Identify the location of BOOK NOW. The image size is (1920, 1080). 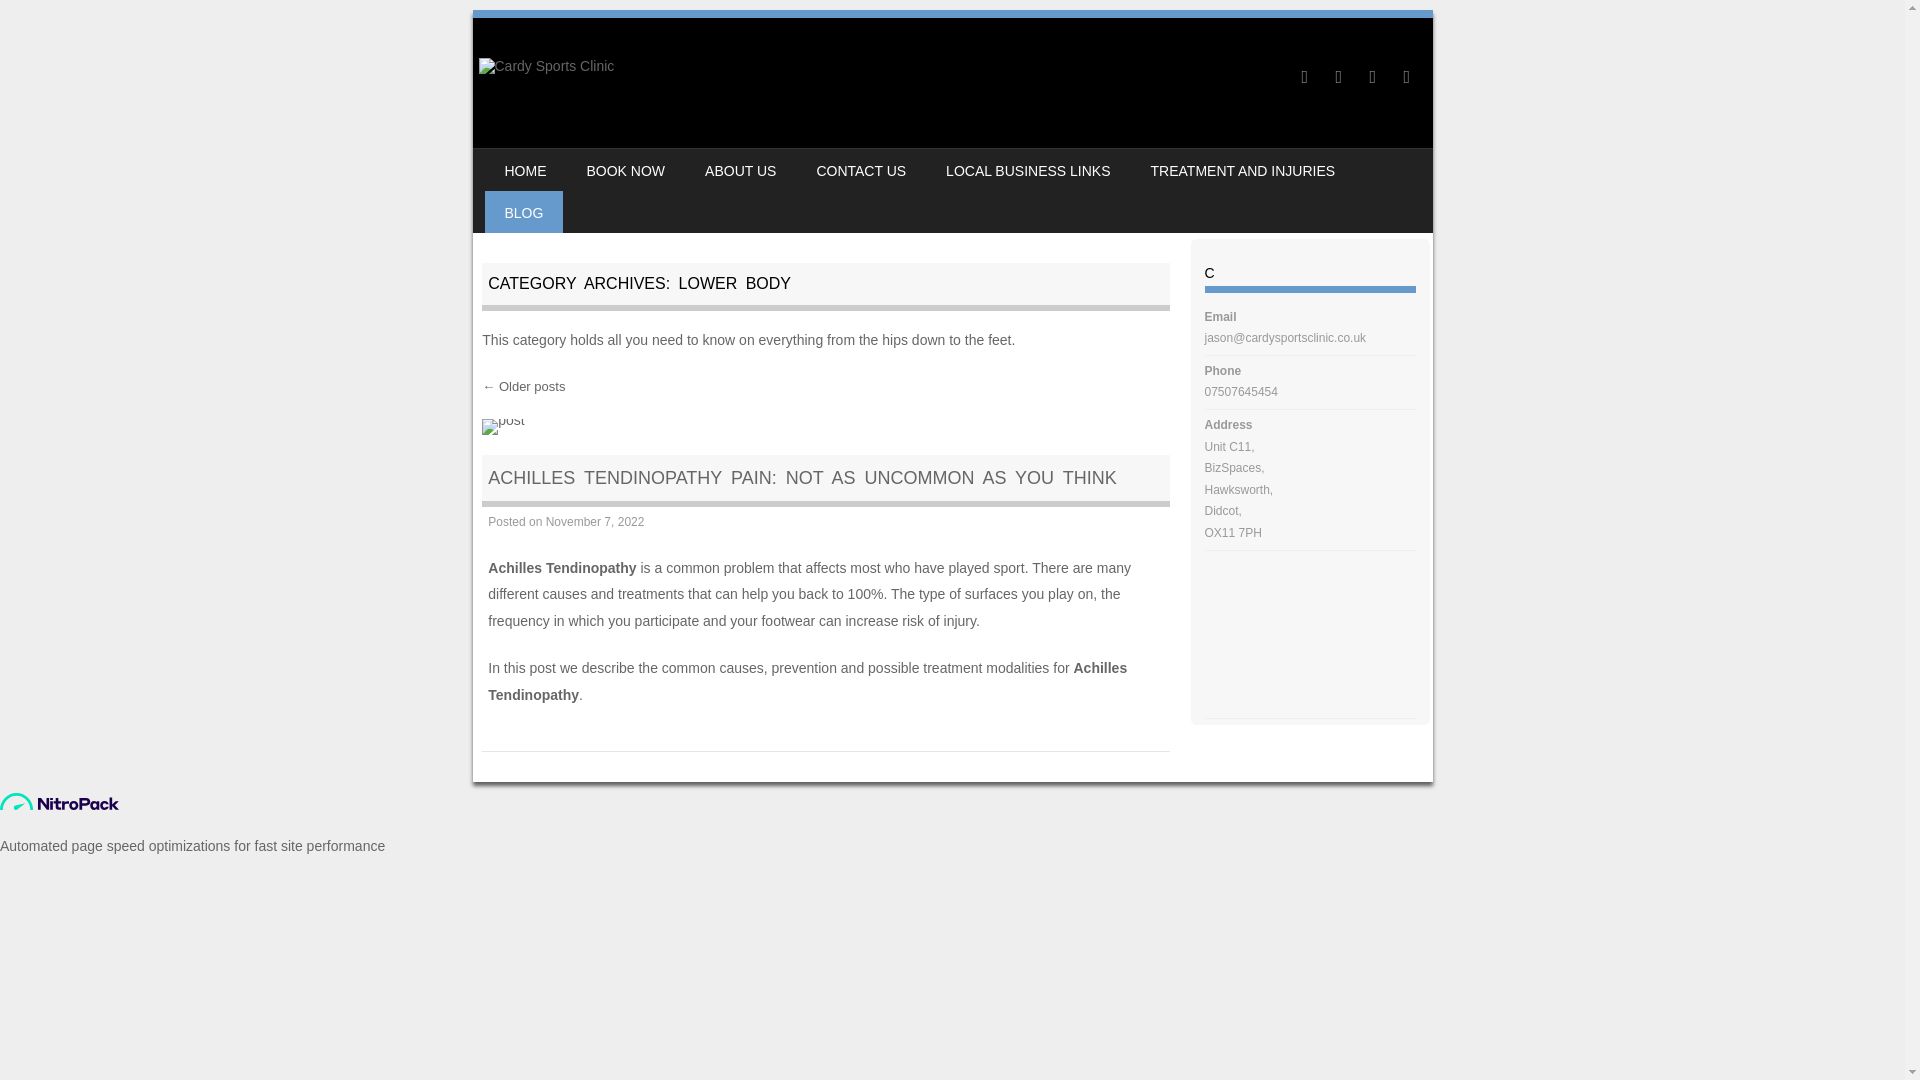
(626, 170).